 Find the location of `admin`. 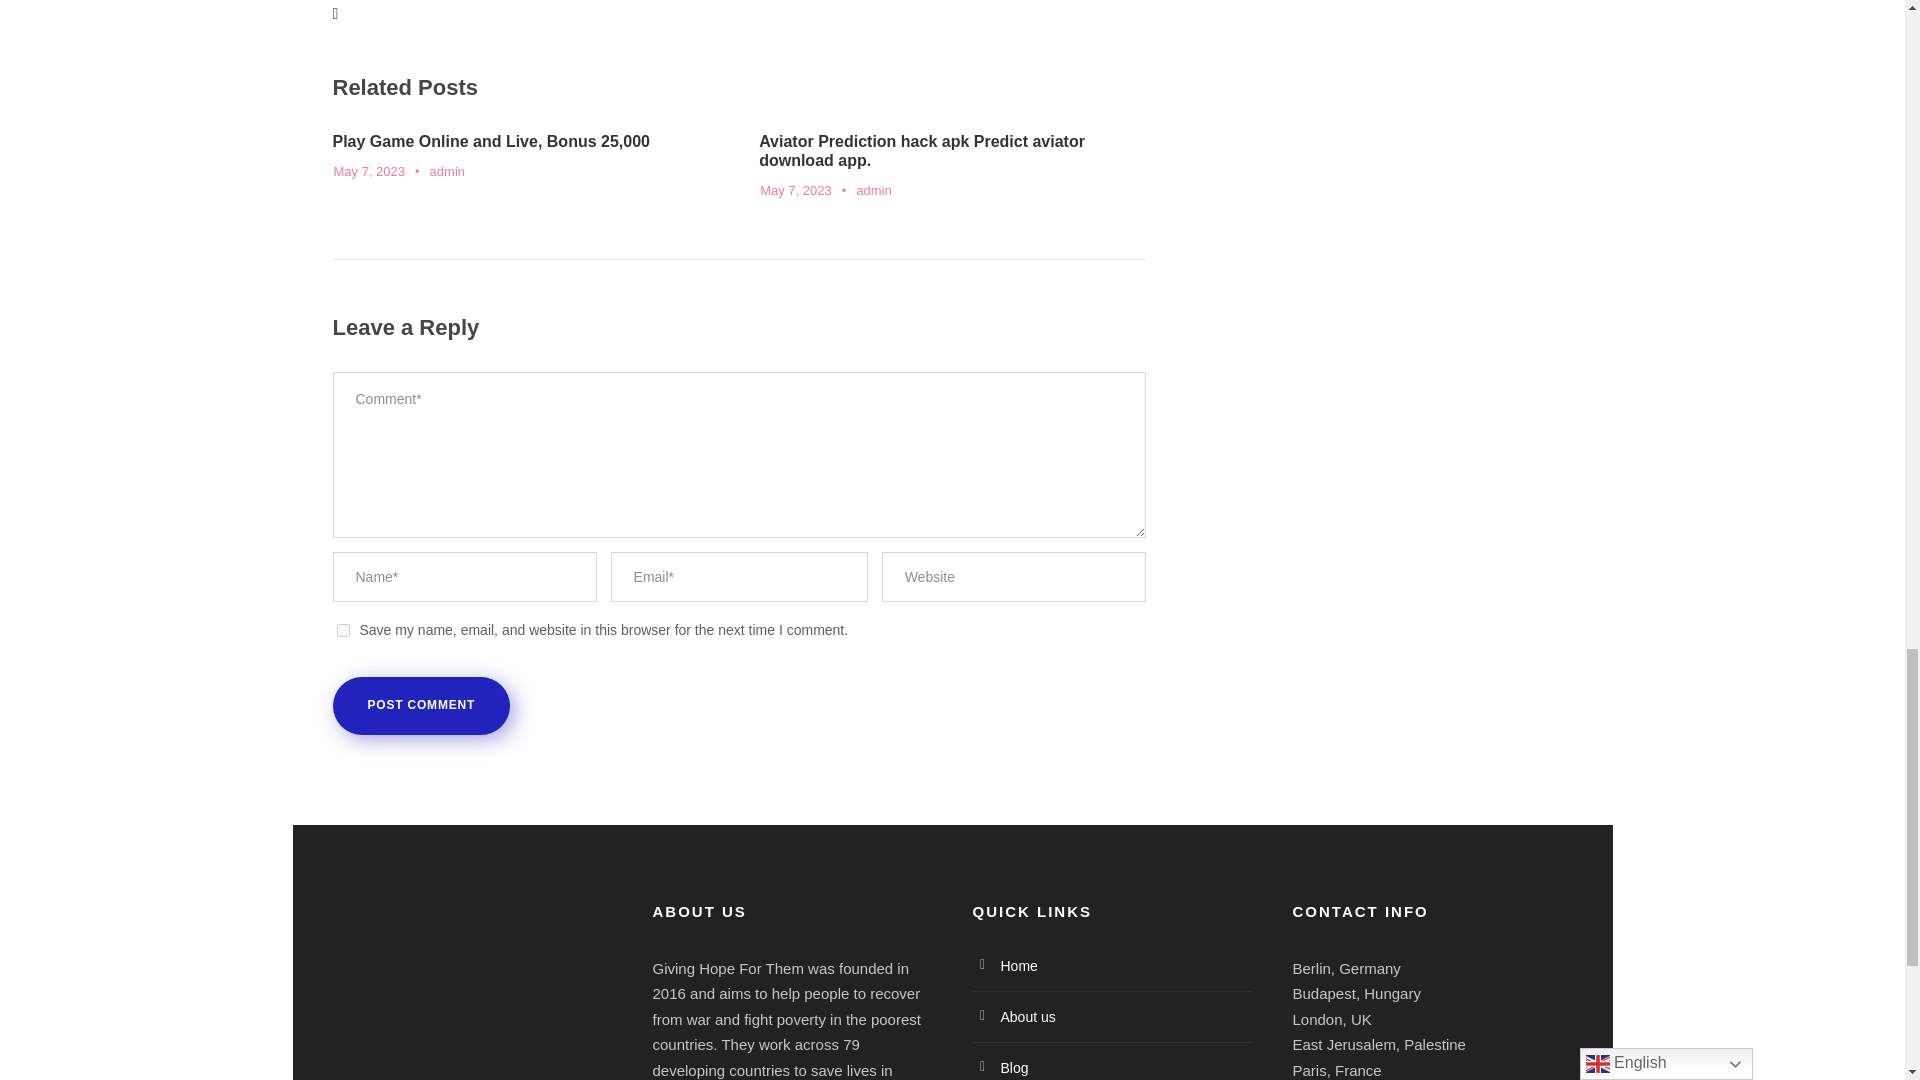

admin is located at coordinates (873, 190).